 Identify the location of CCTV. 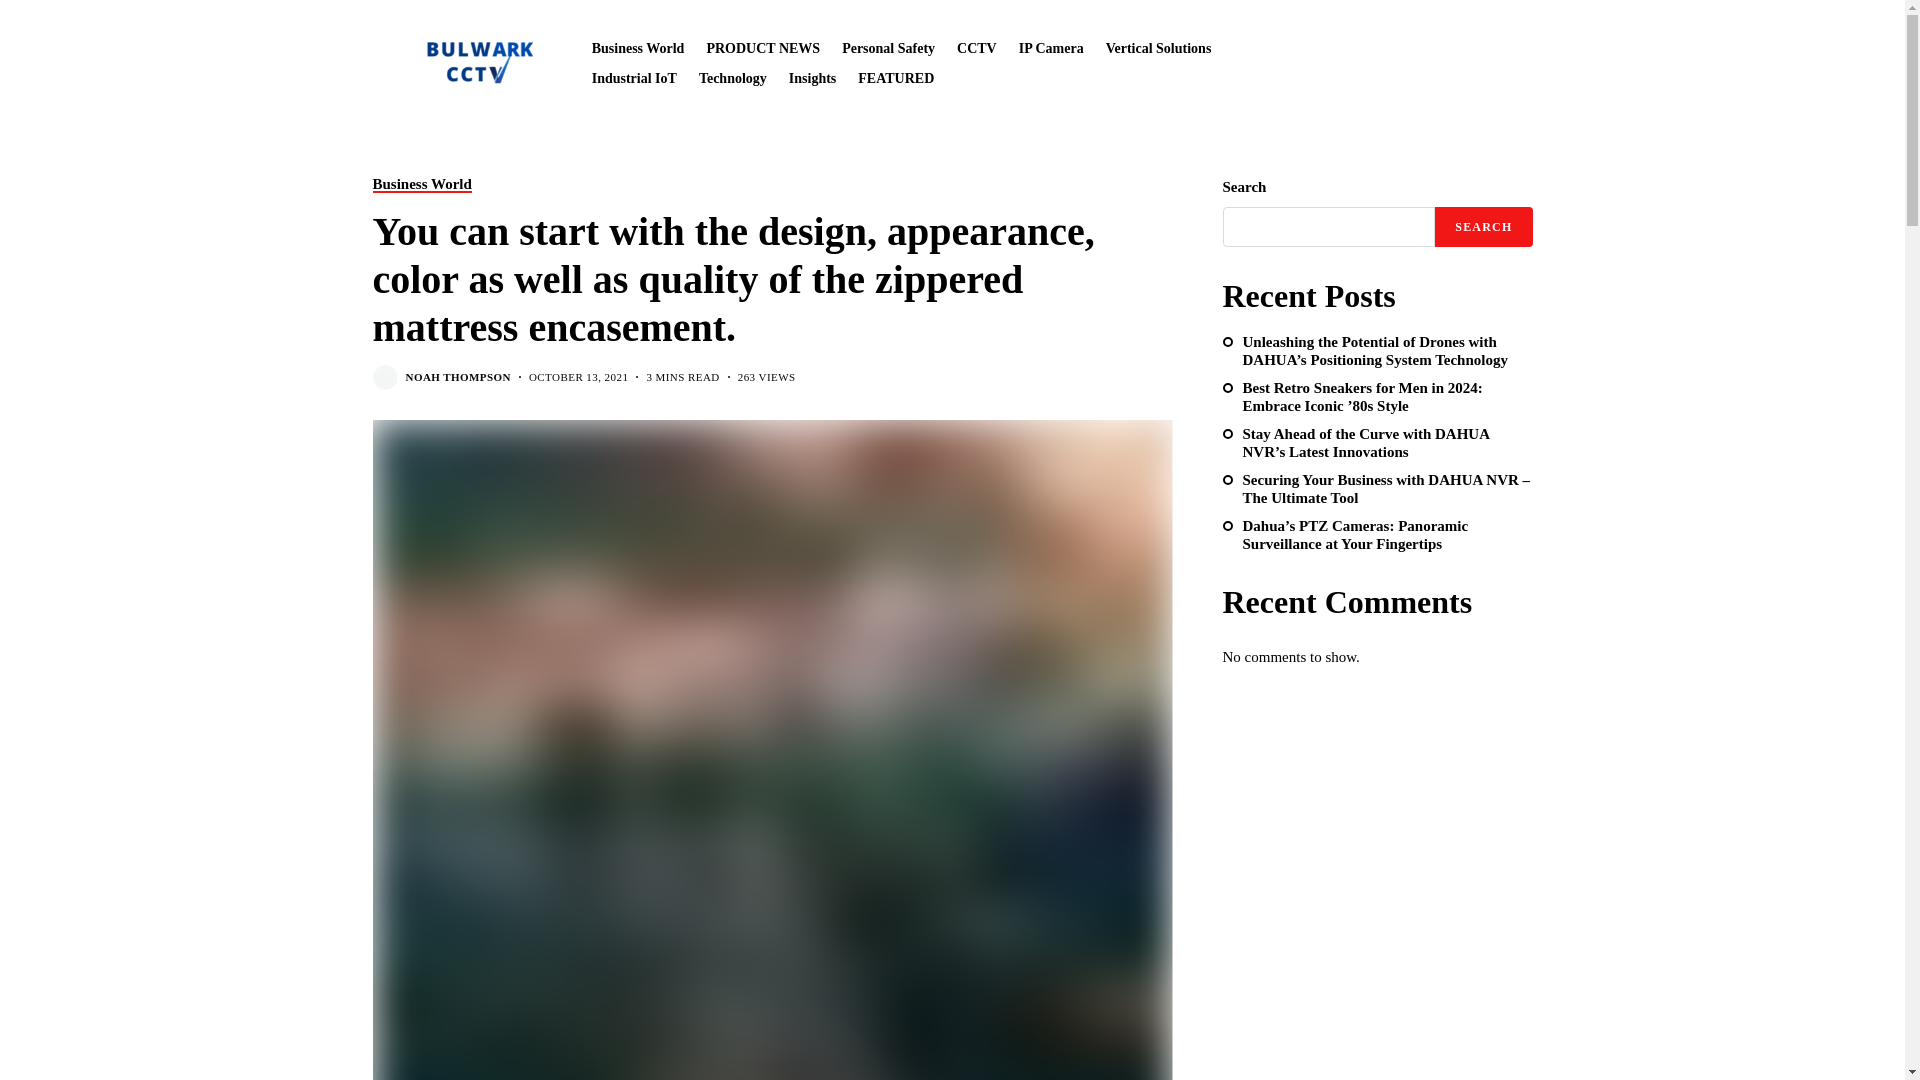
(976, 48).